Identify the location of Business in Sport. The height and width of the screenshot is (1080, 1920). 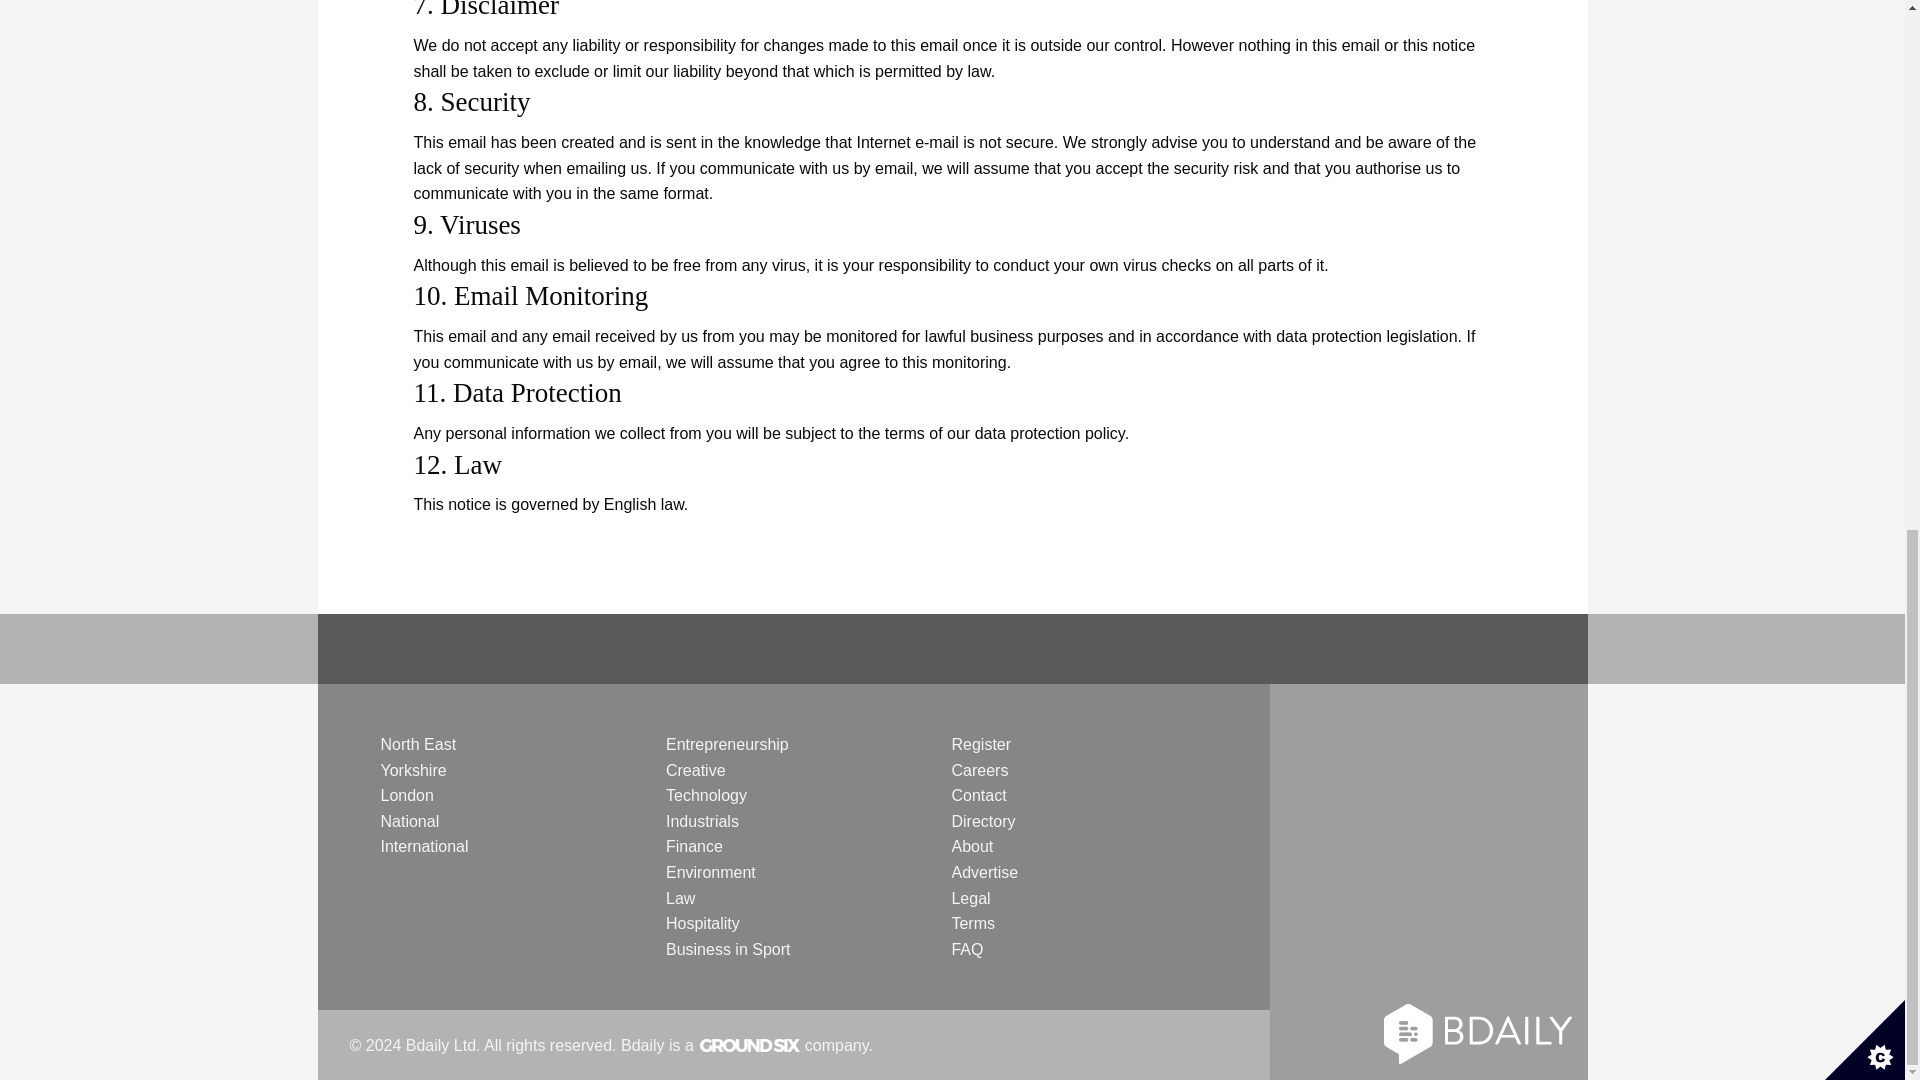
(728, 948).